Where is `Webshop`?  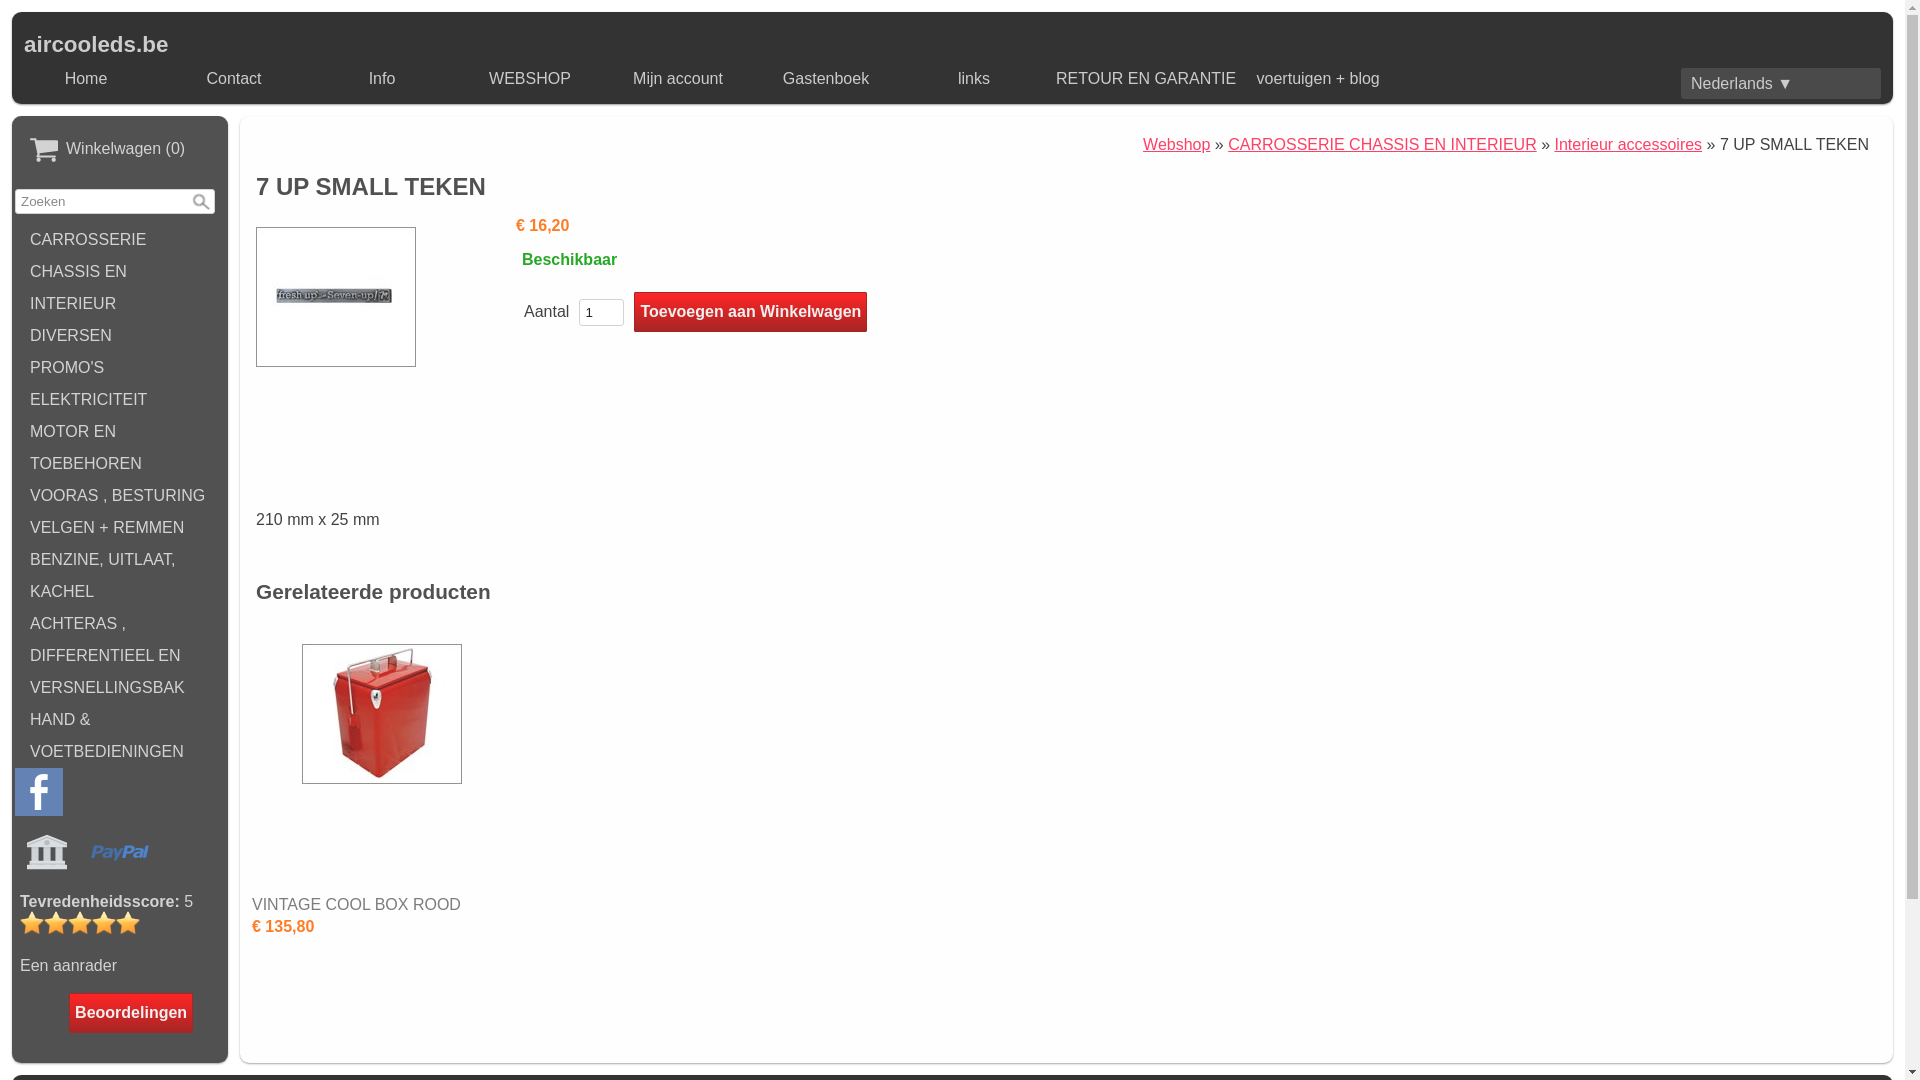
Webshop is located at coordinates (1176, 144).